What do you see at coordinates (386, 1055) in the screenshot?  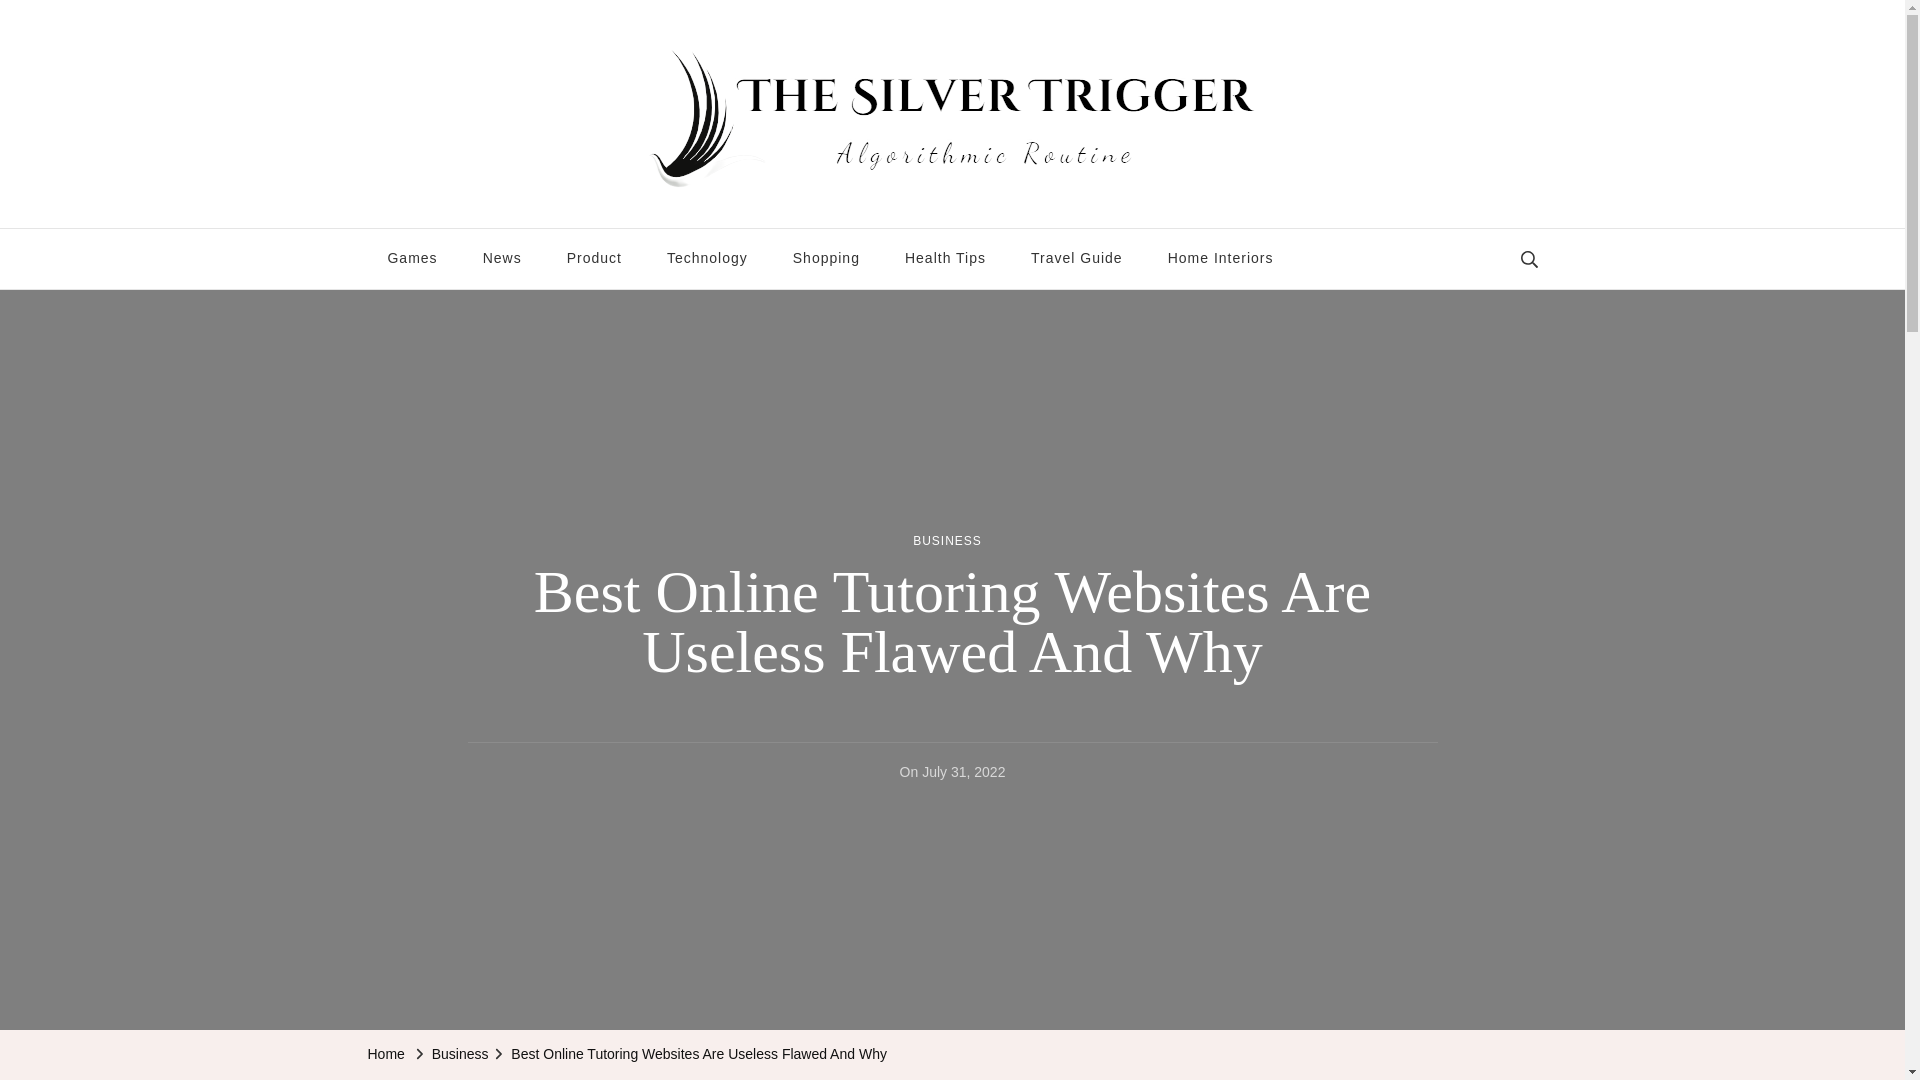 I see `Home` at bounding box center [386, 1055].